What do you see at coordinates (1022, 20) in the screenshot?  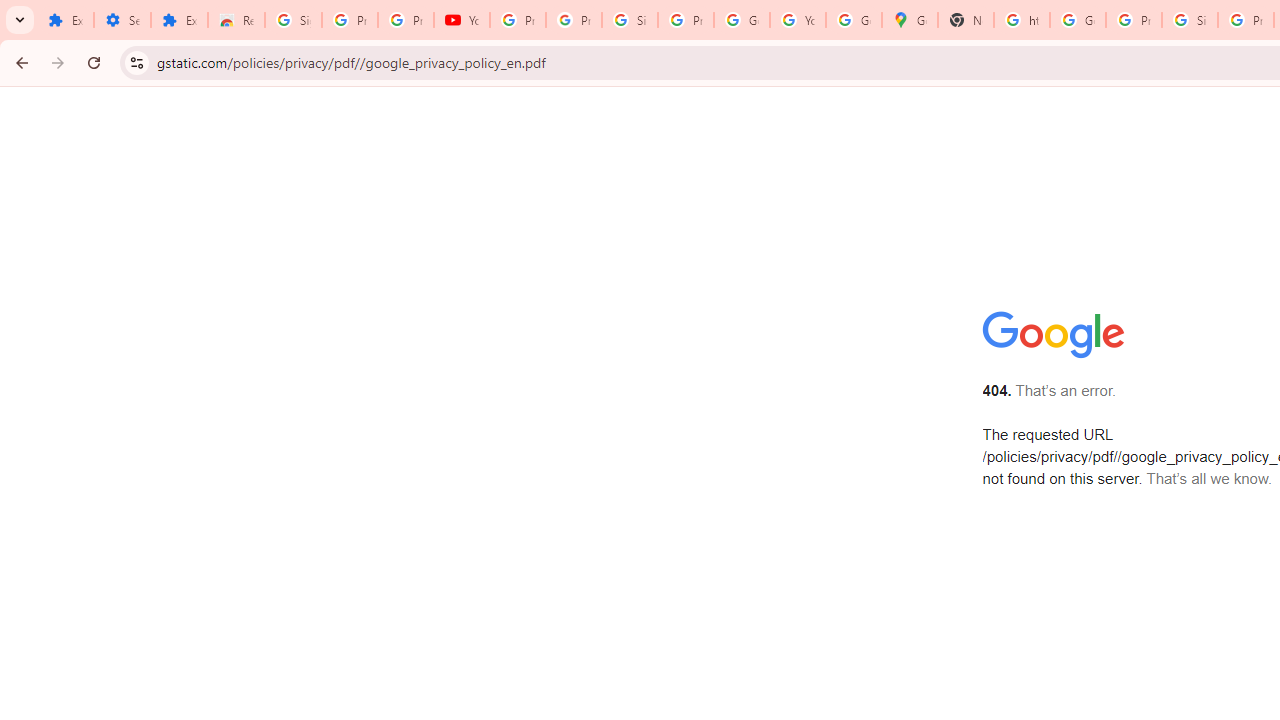 I see `https://scholar.google.com/` at bounding box center [1022, 20].